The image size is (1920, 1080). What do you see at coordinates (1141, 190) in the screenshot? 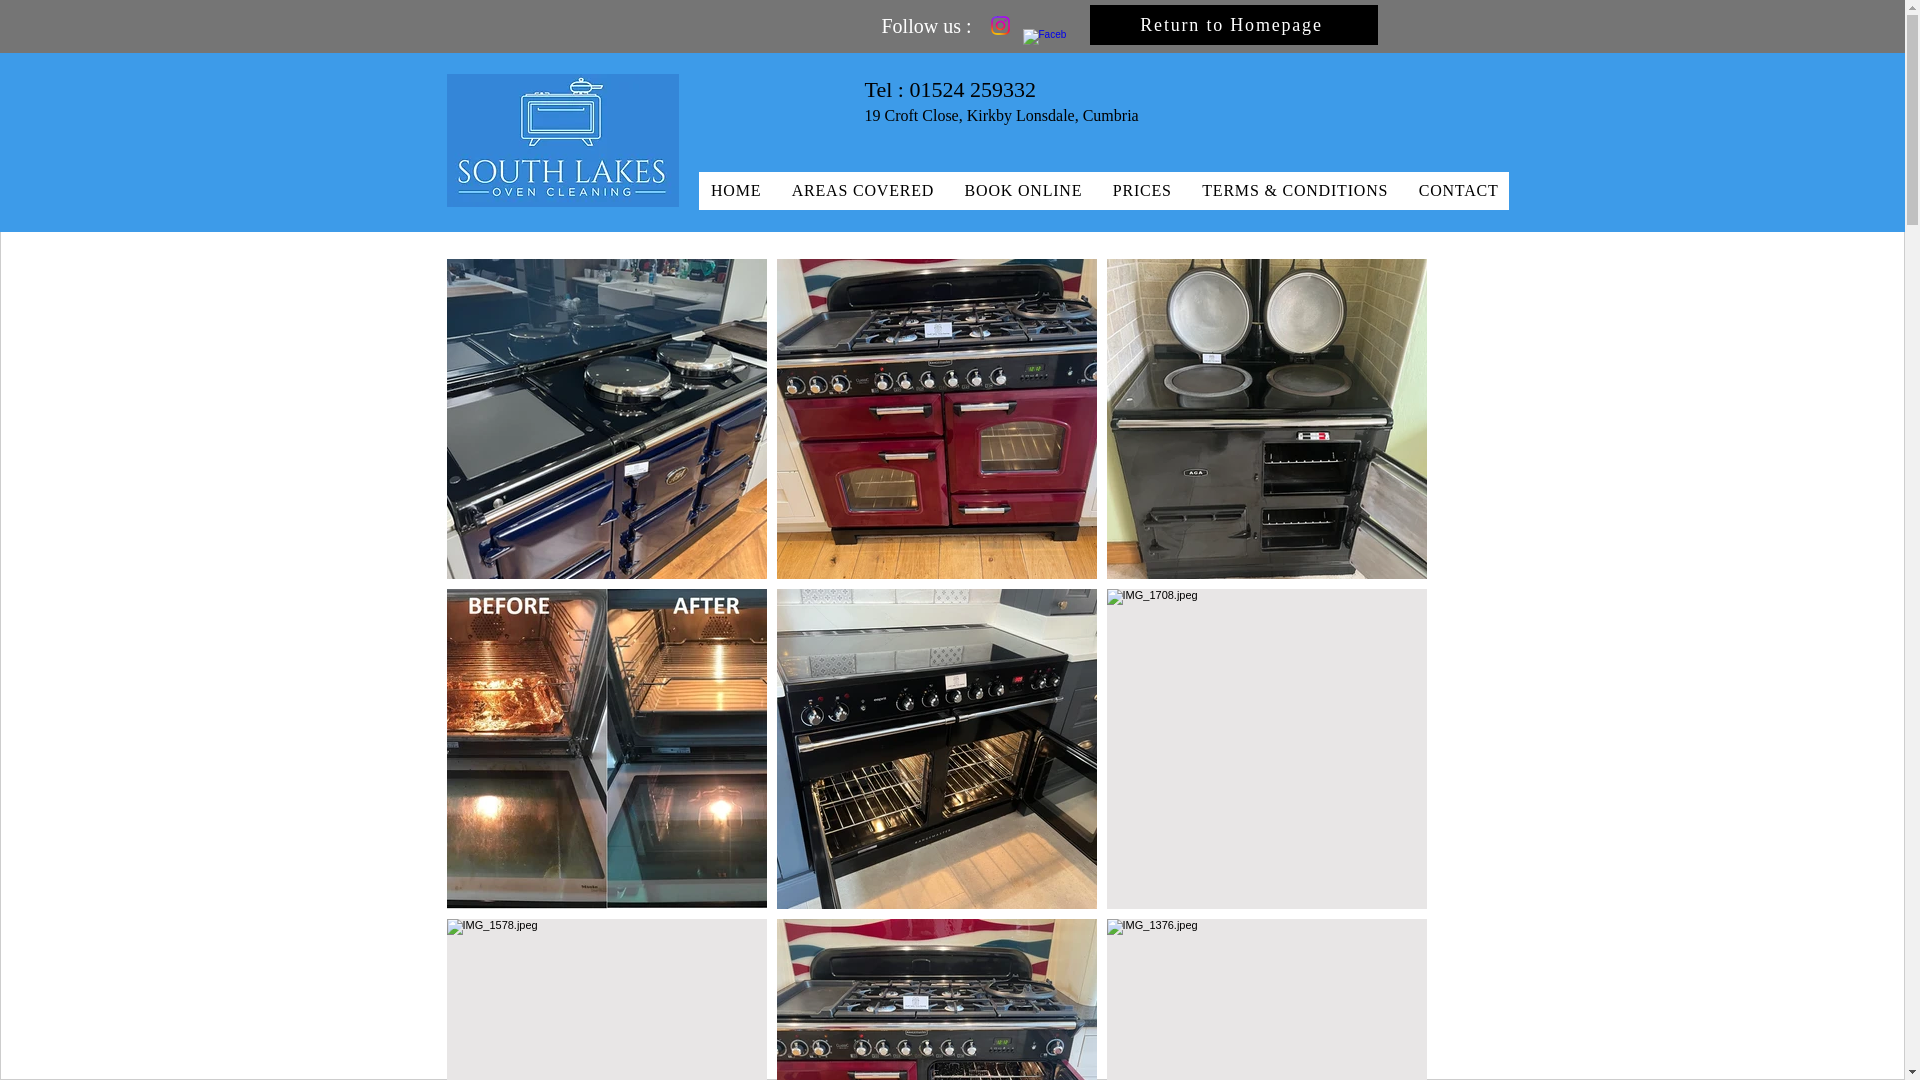
I see `PRICES` at bounding box center [1141, 190].